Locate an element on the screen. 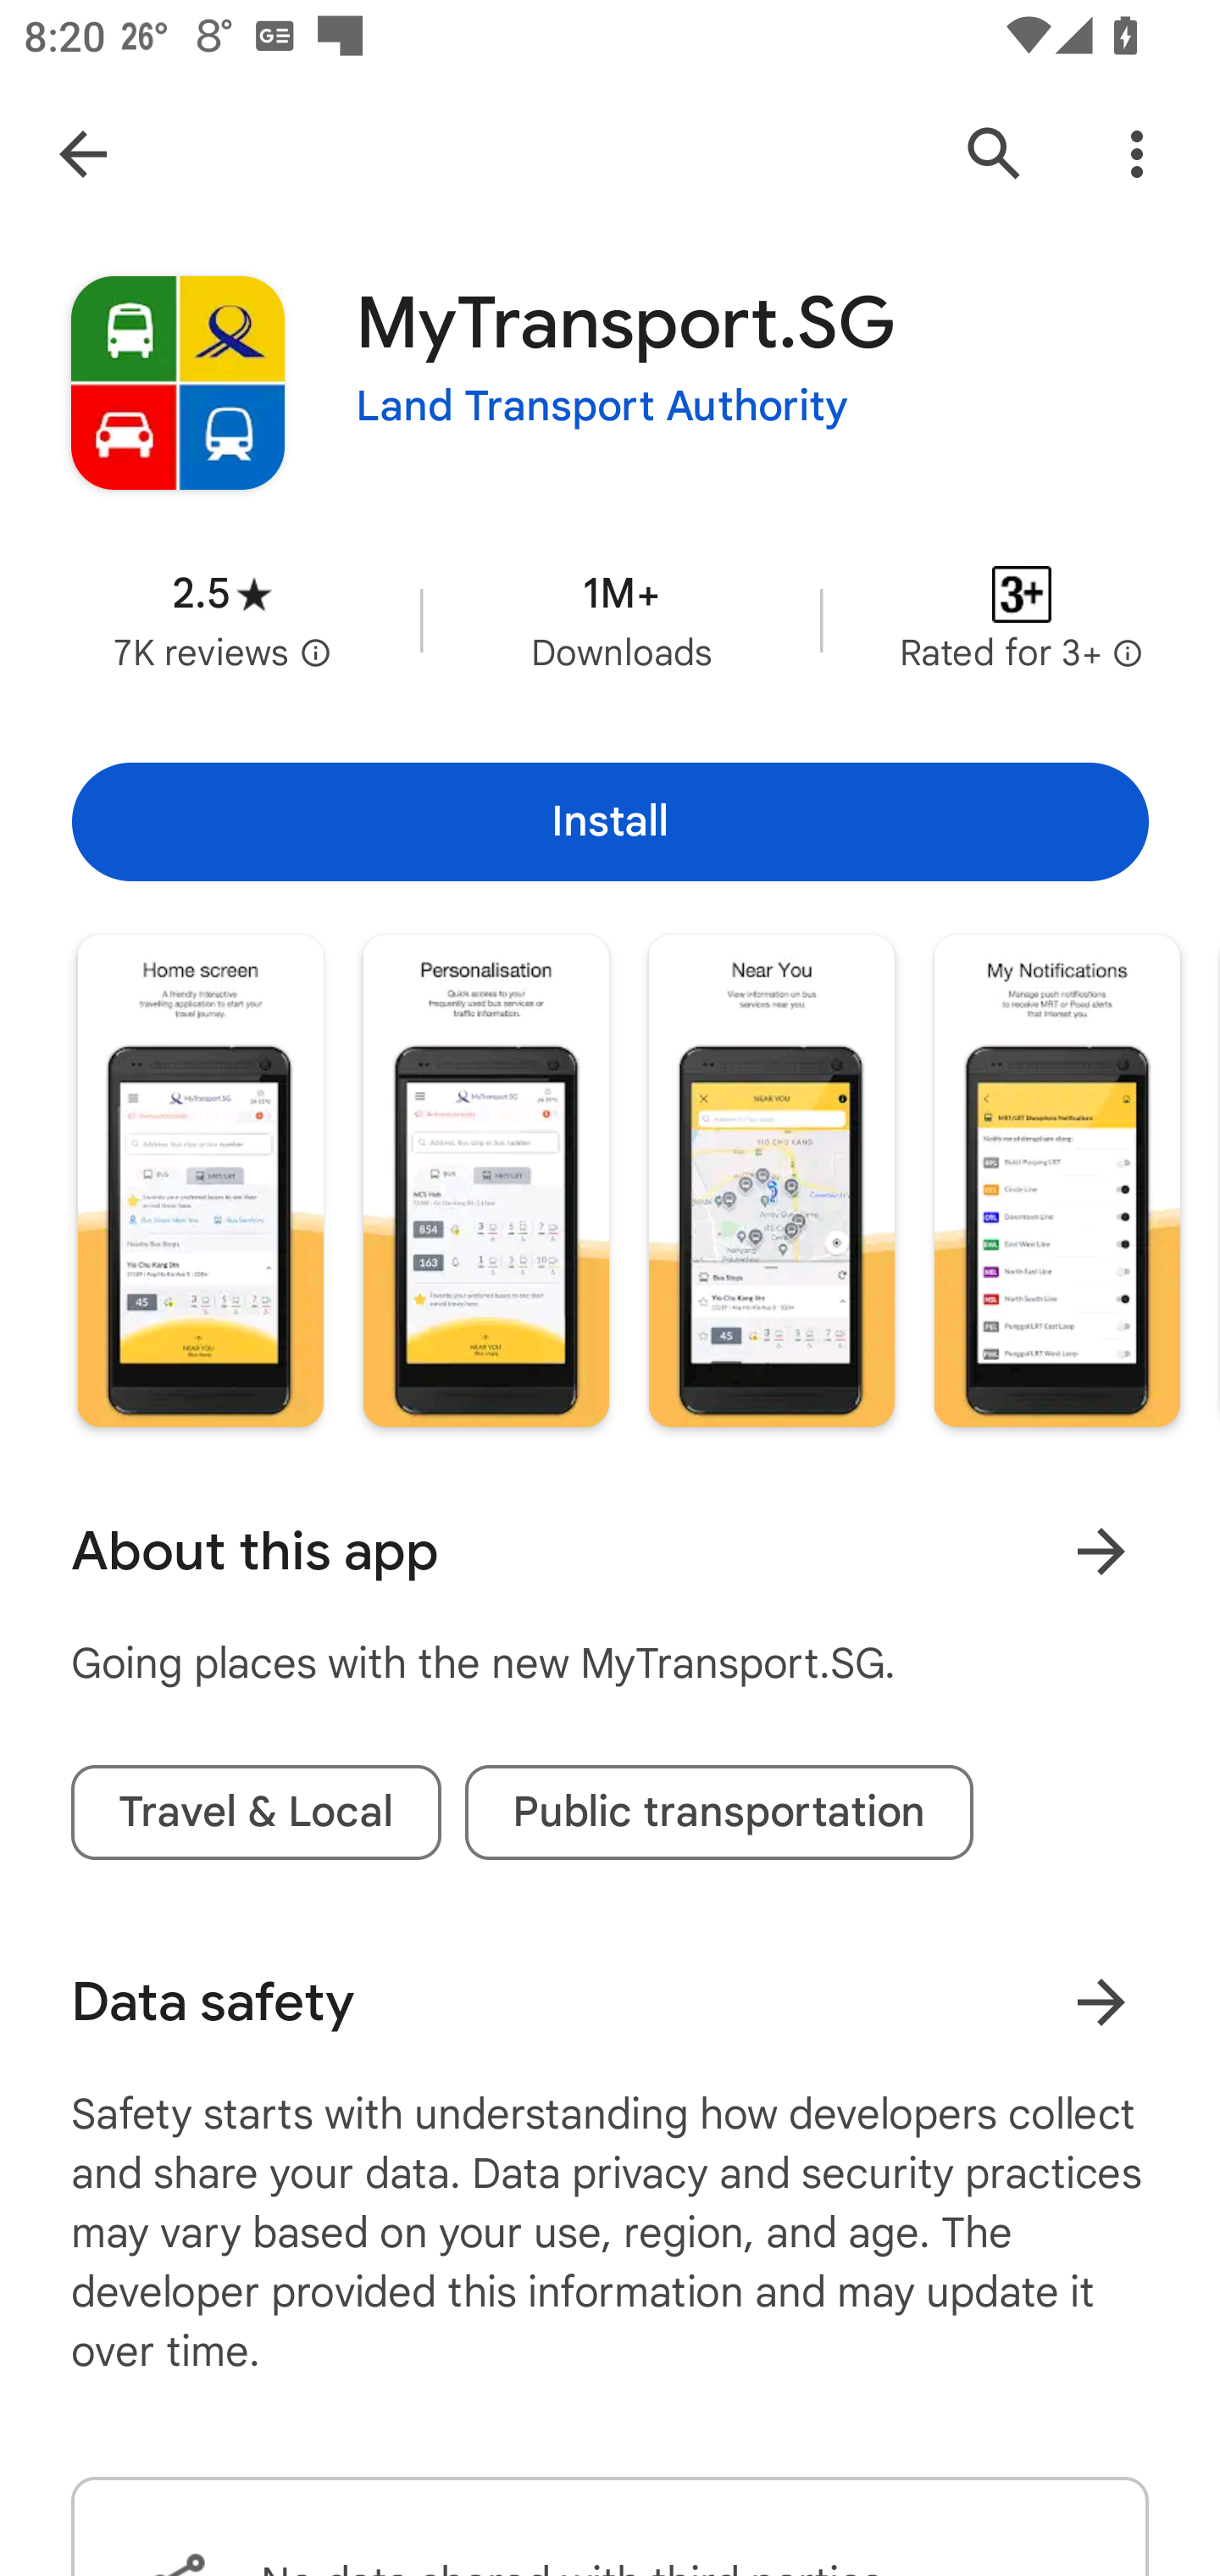  Navigate up is located at coordinates (83, 154).